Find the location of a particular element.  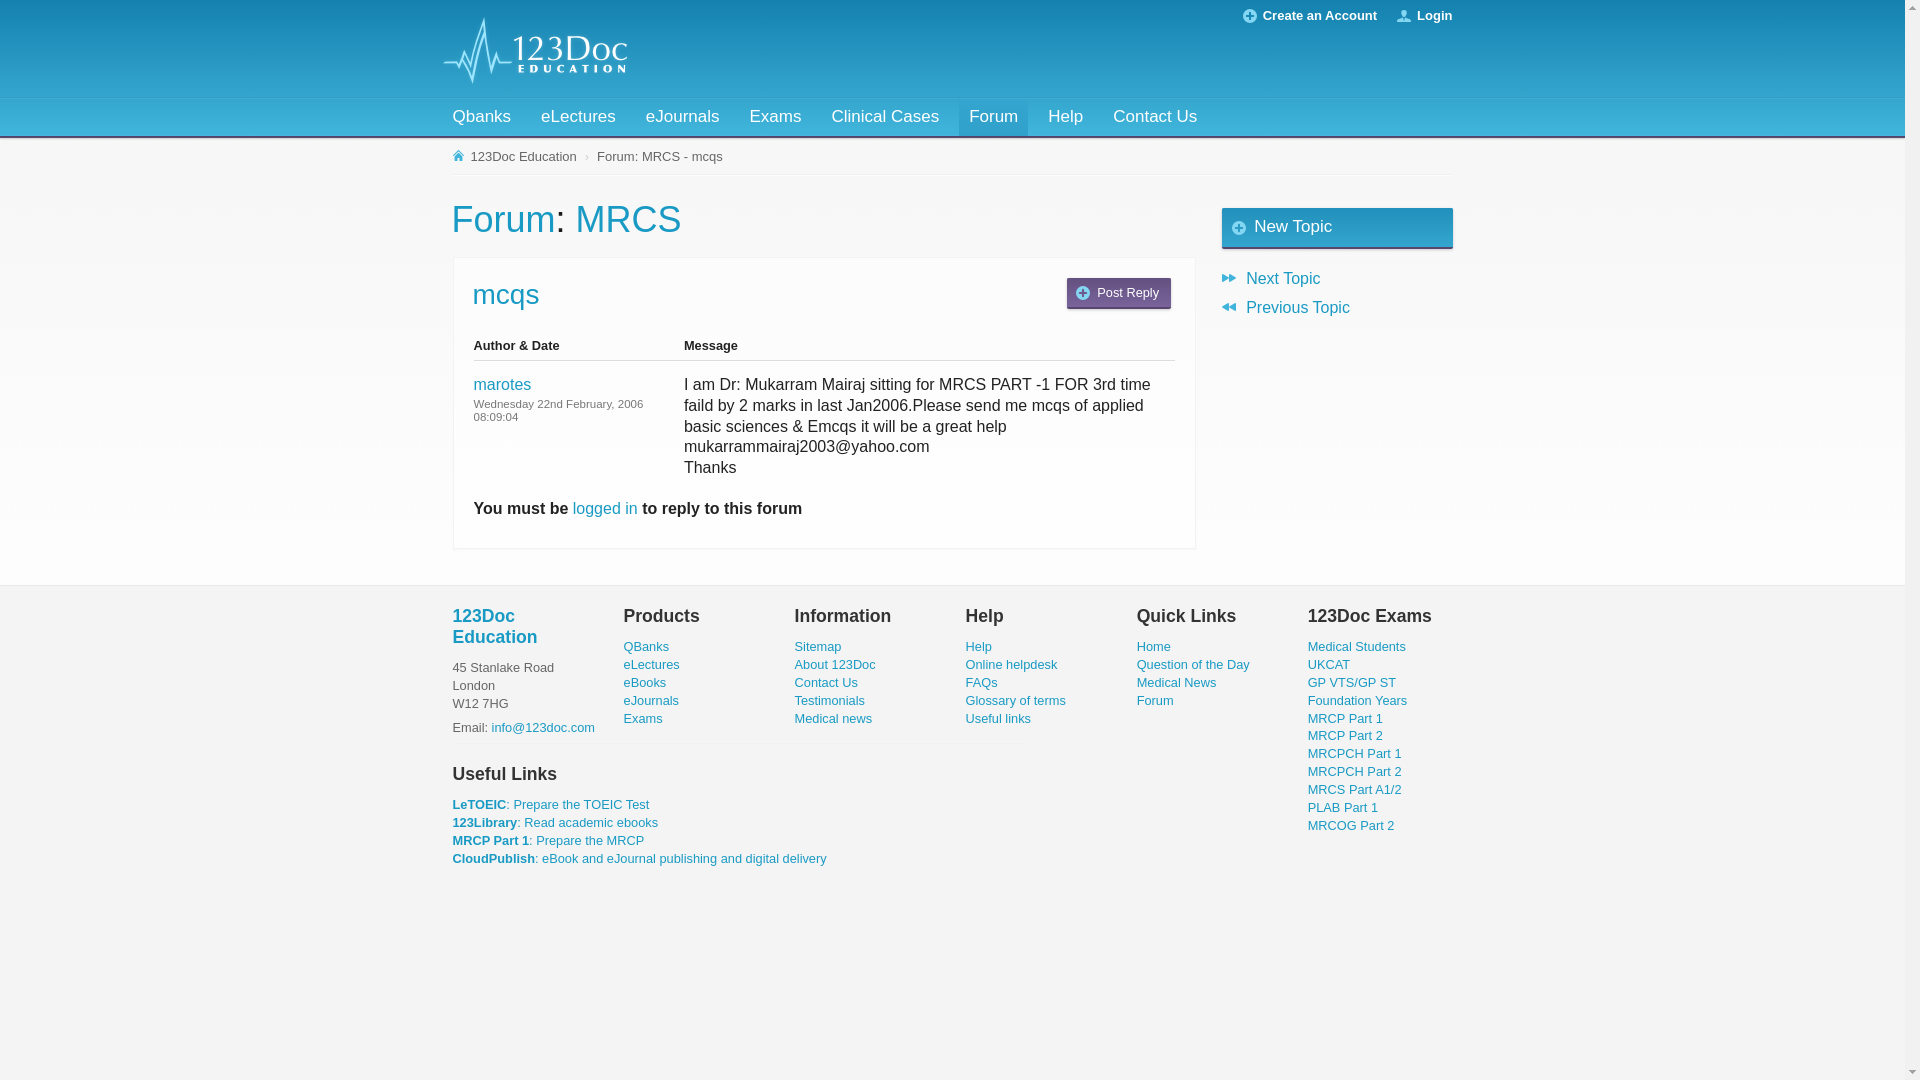

Contact Us is located at coordinates (826, 682).